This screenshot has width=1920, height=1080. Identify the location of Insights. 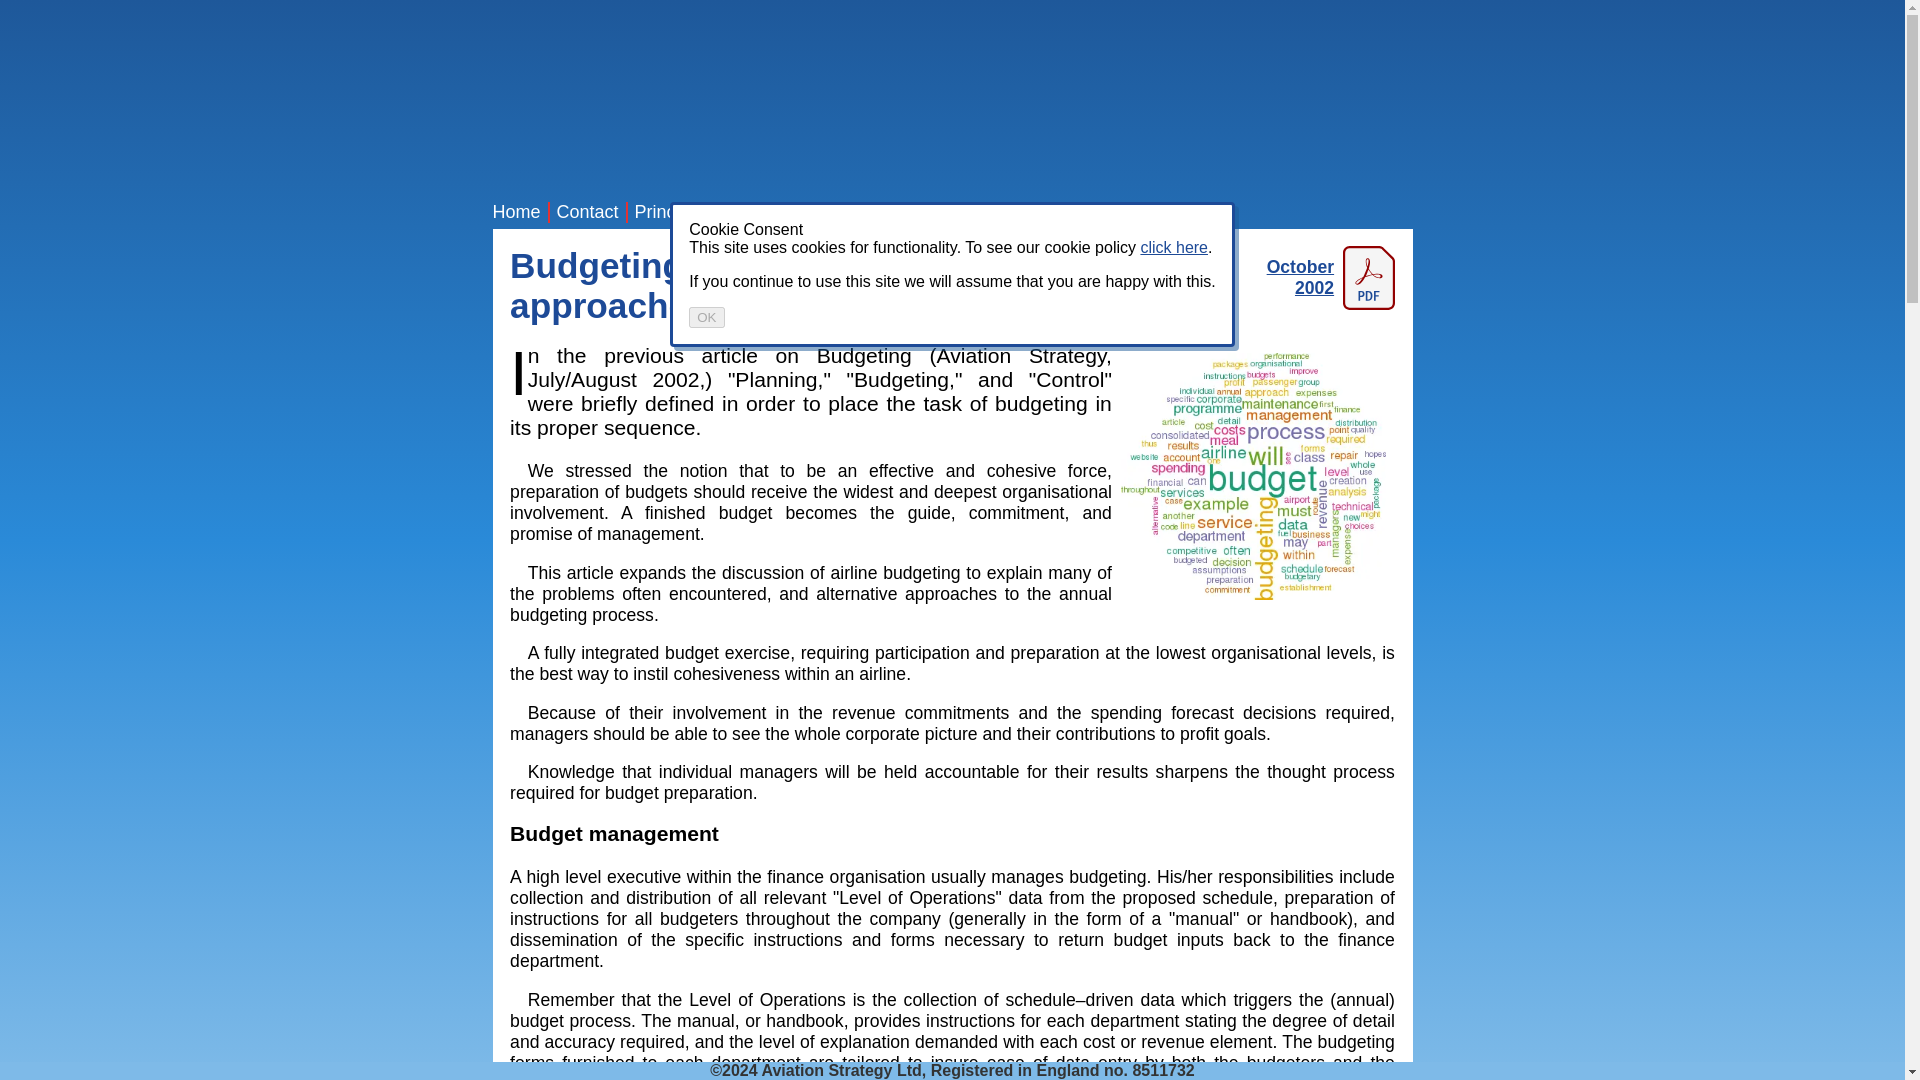
(1063, 212).